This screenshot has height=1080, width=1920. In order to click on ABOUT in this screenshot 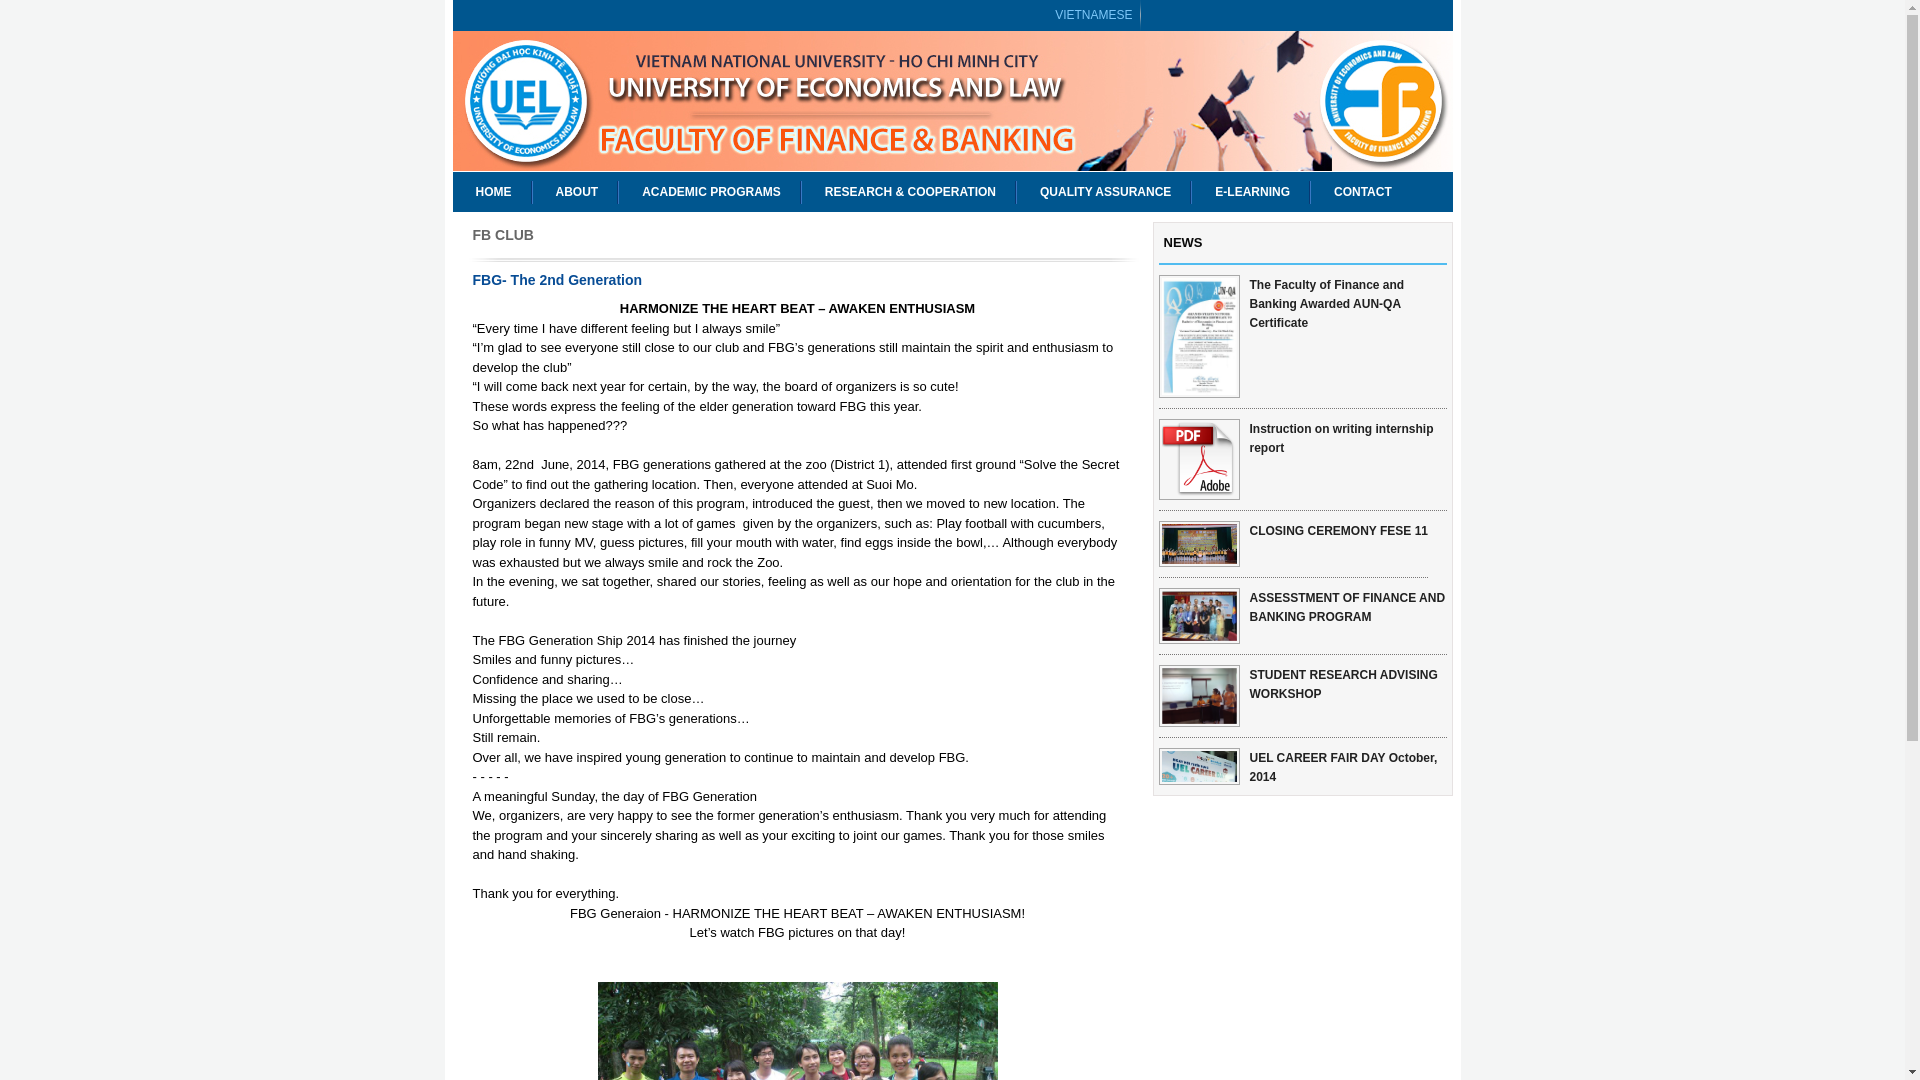, I will do `click(574, 191)`.